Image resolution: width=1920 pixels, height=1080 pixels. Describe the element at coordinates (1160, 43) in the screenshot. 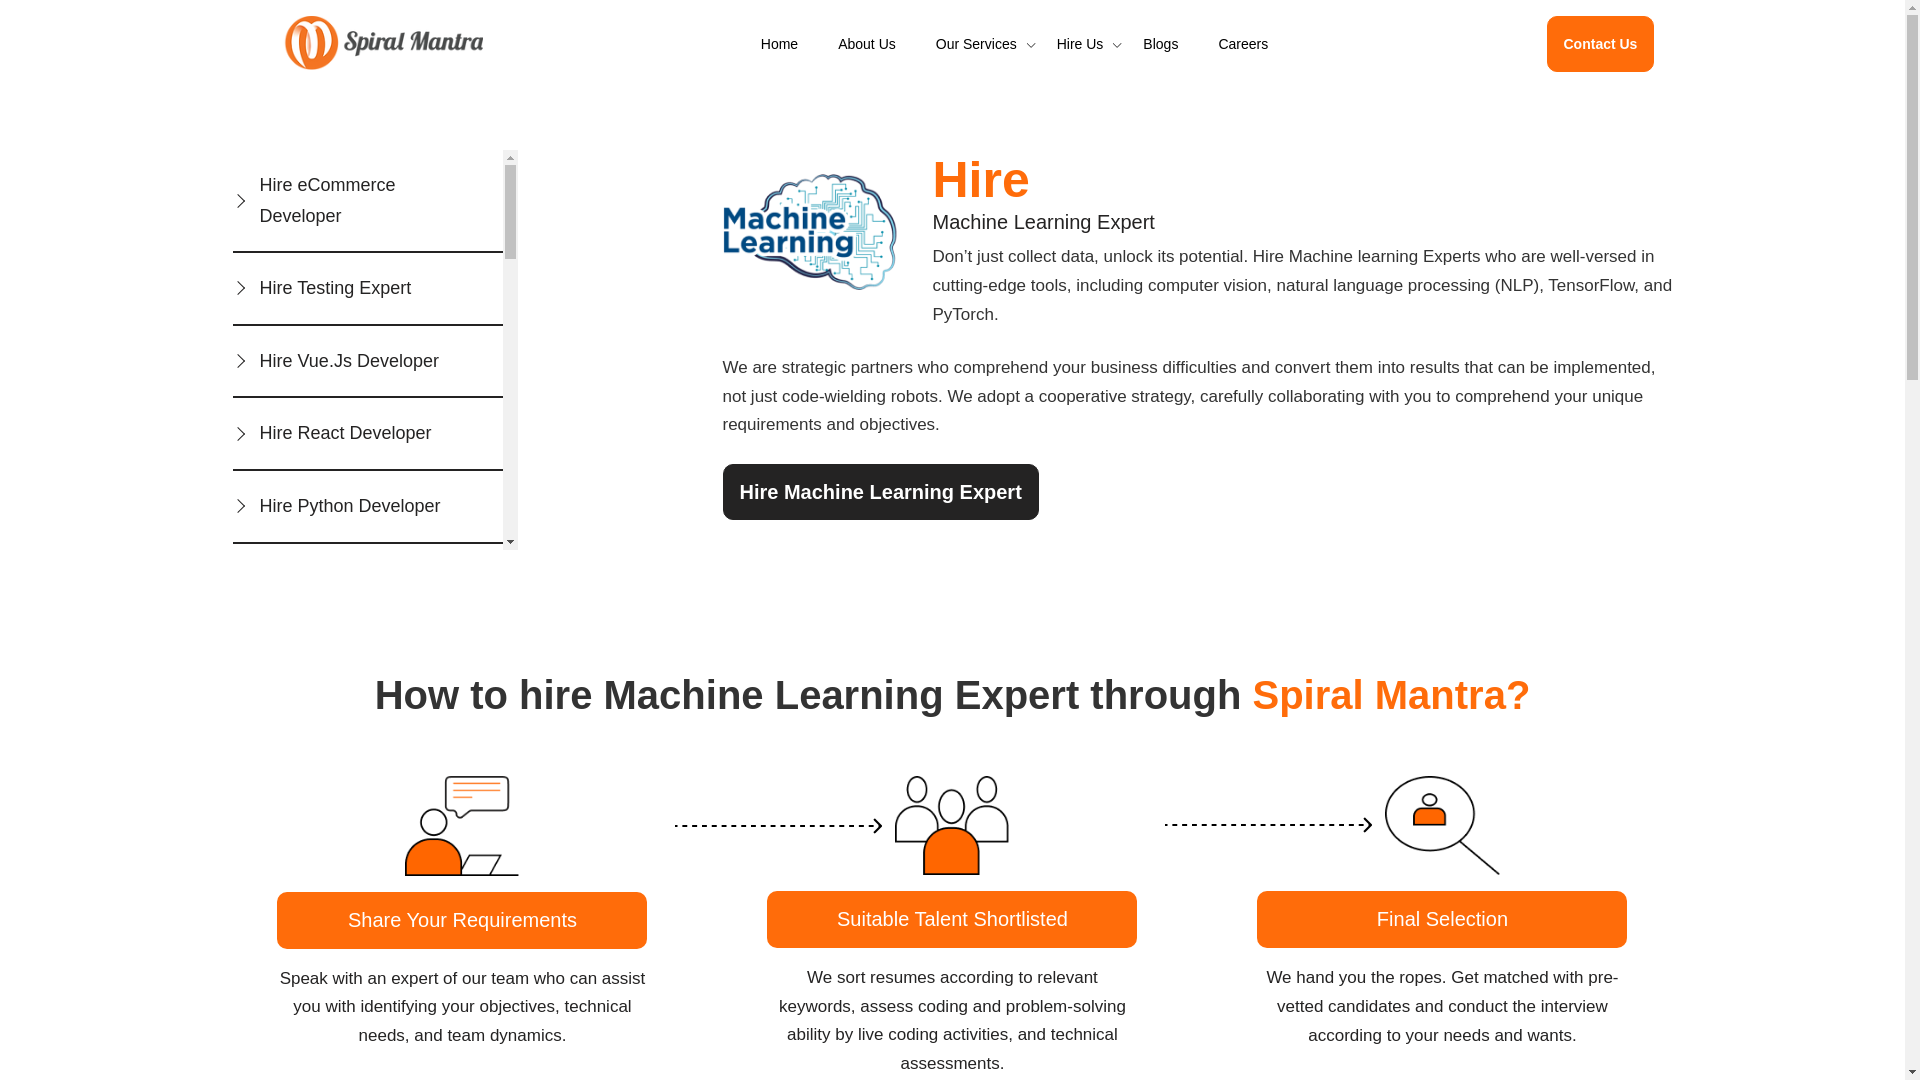

I see `Blogs` at that location.